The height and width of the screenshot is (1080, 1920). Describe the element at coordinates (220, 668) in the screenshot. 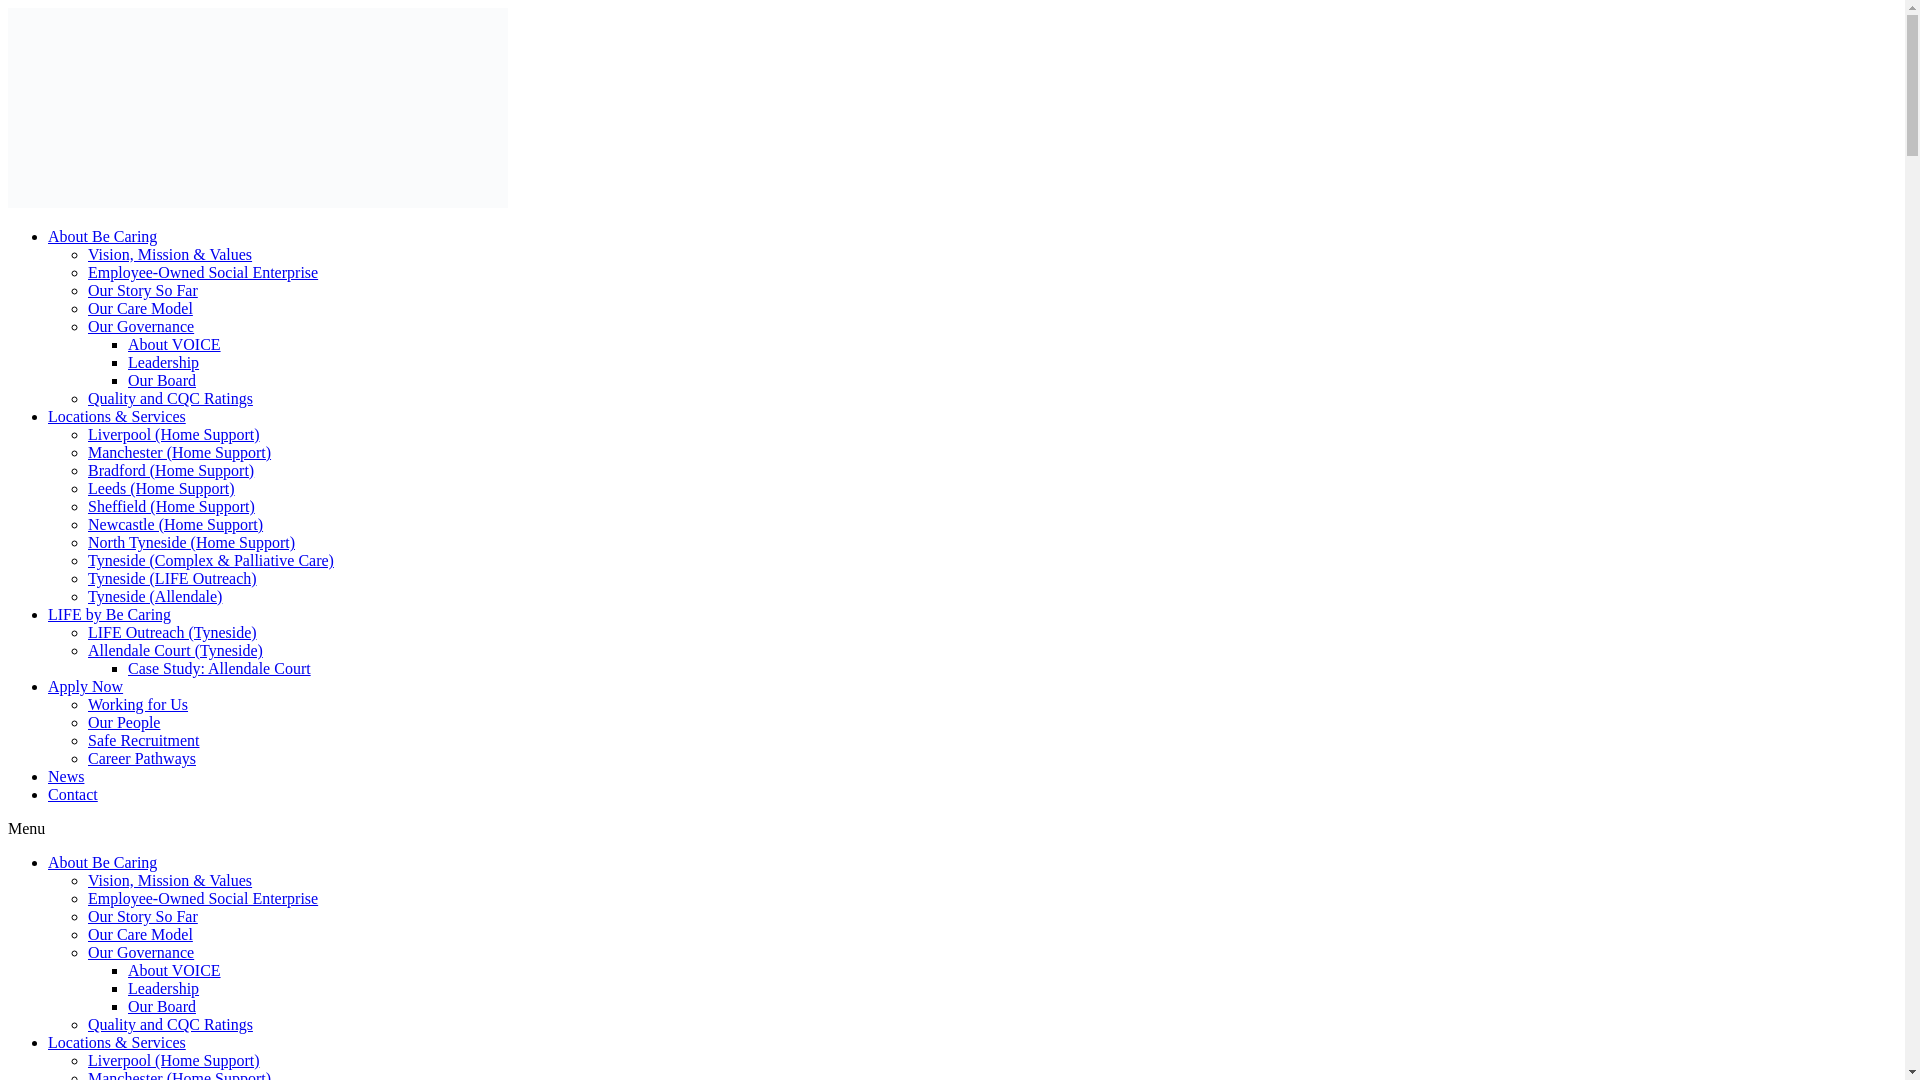

I see `Case Study: Allendale Court` at that location.